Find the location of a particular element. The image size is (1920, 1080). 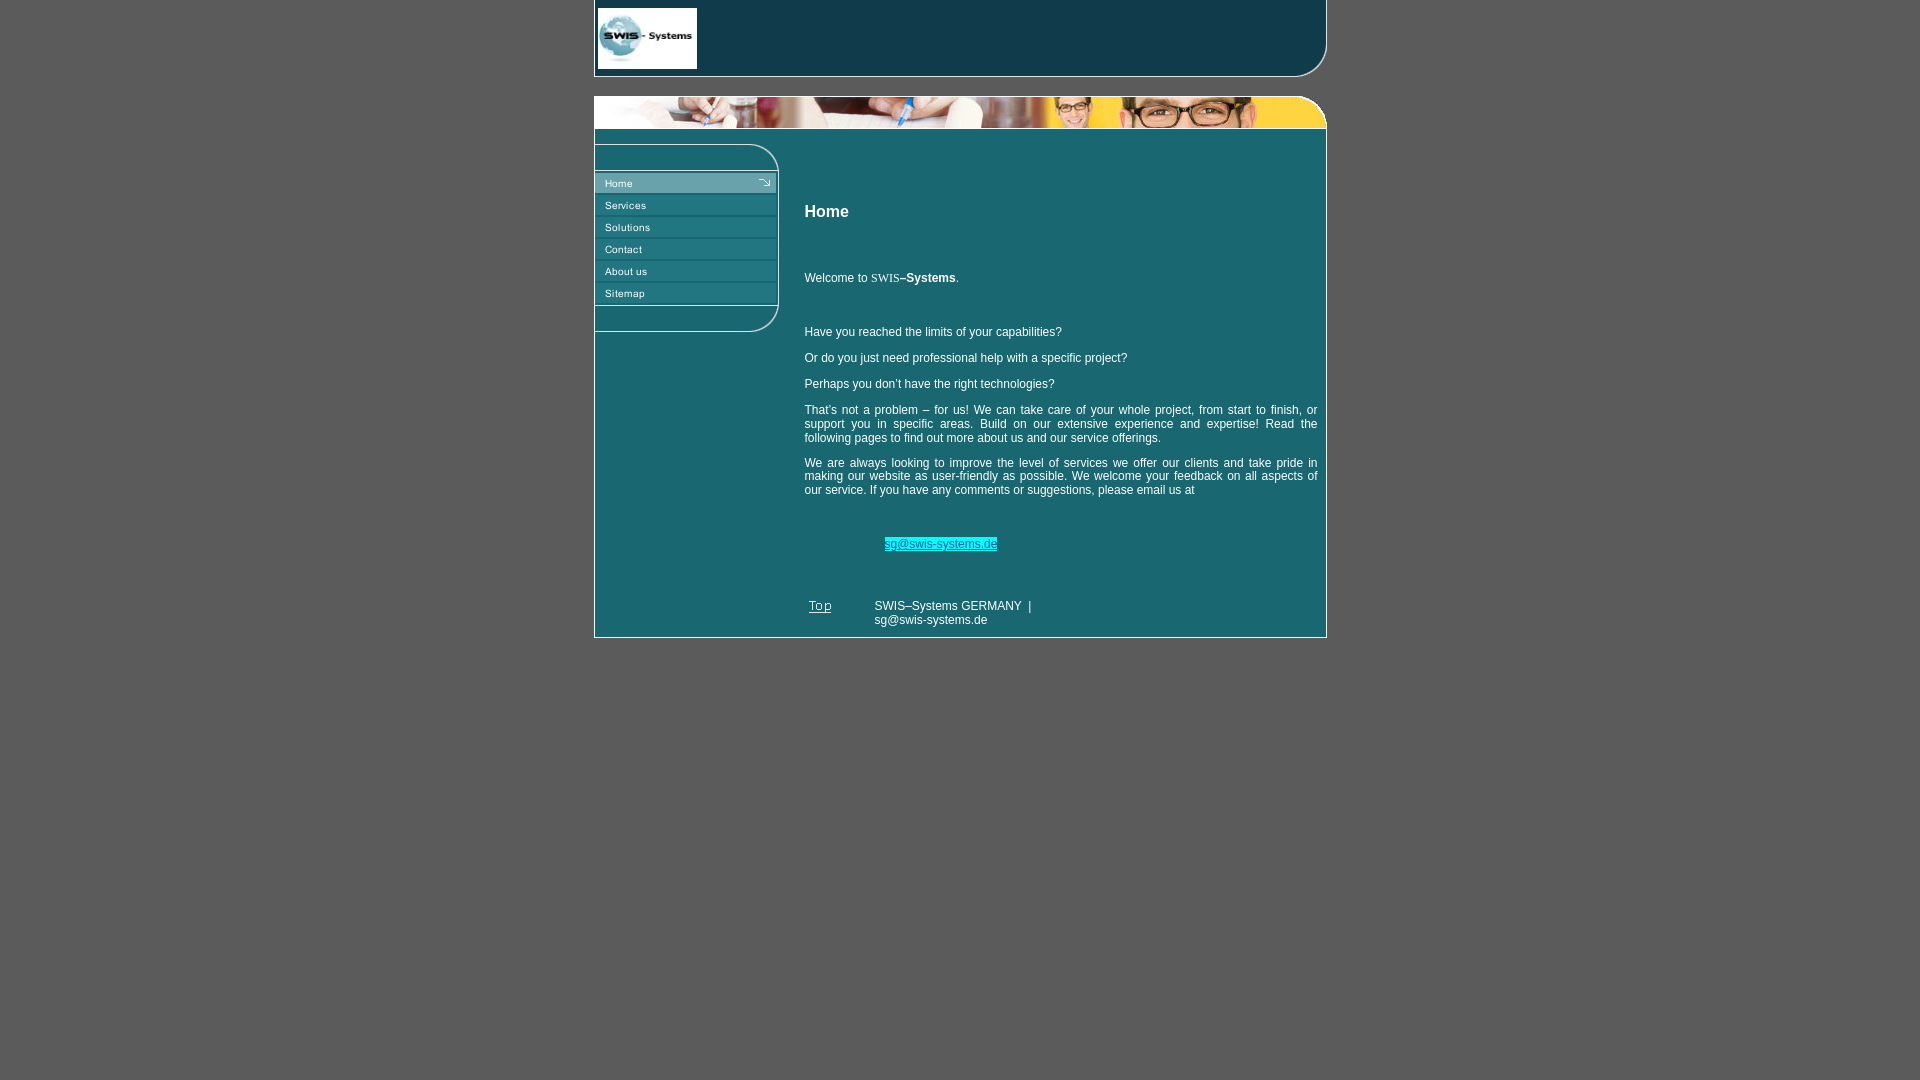

Sitemap is located at coordinates (685, 292).